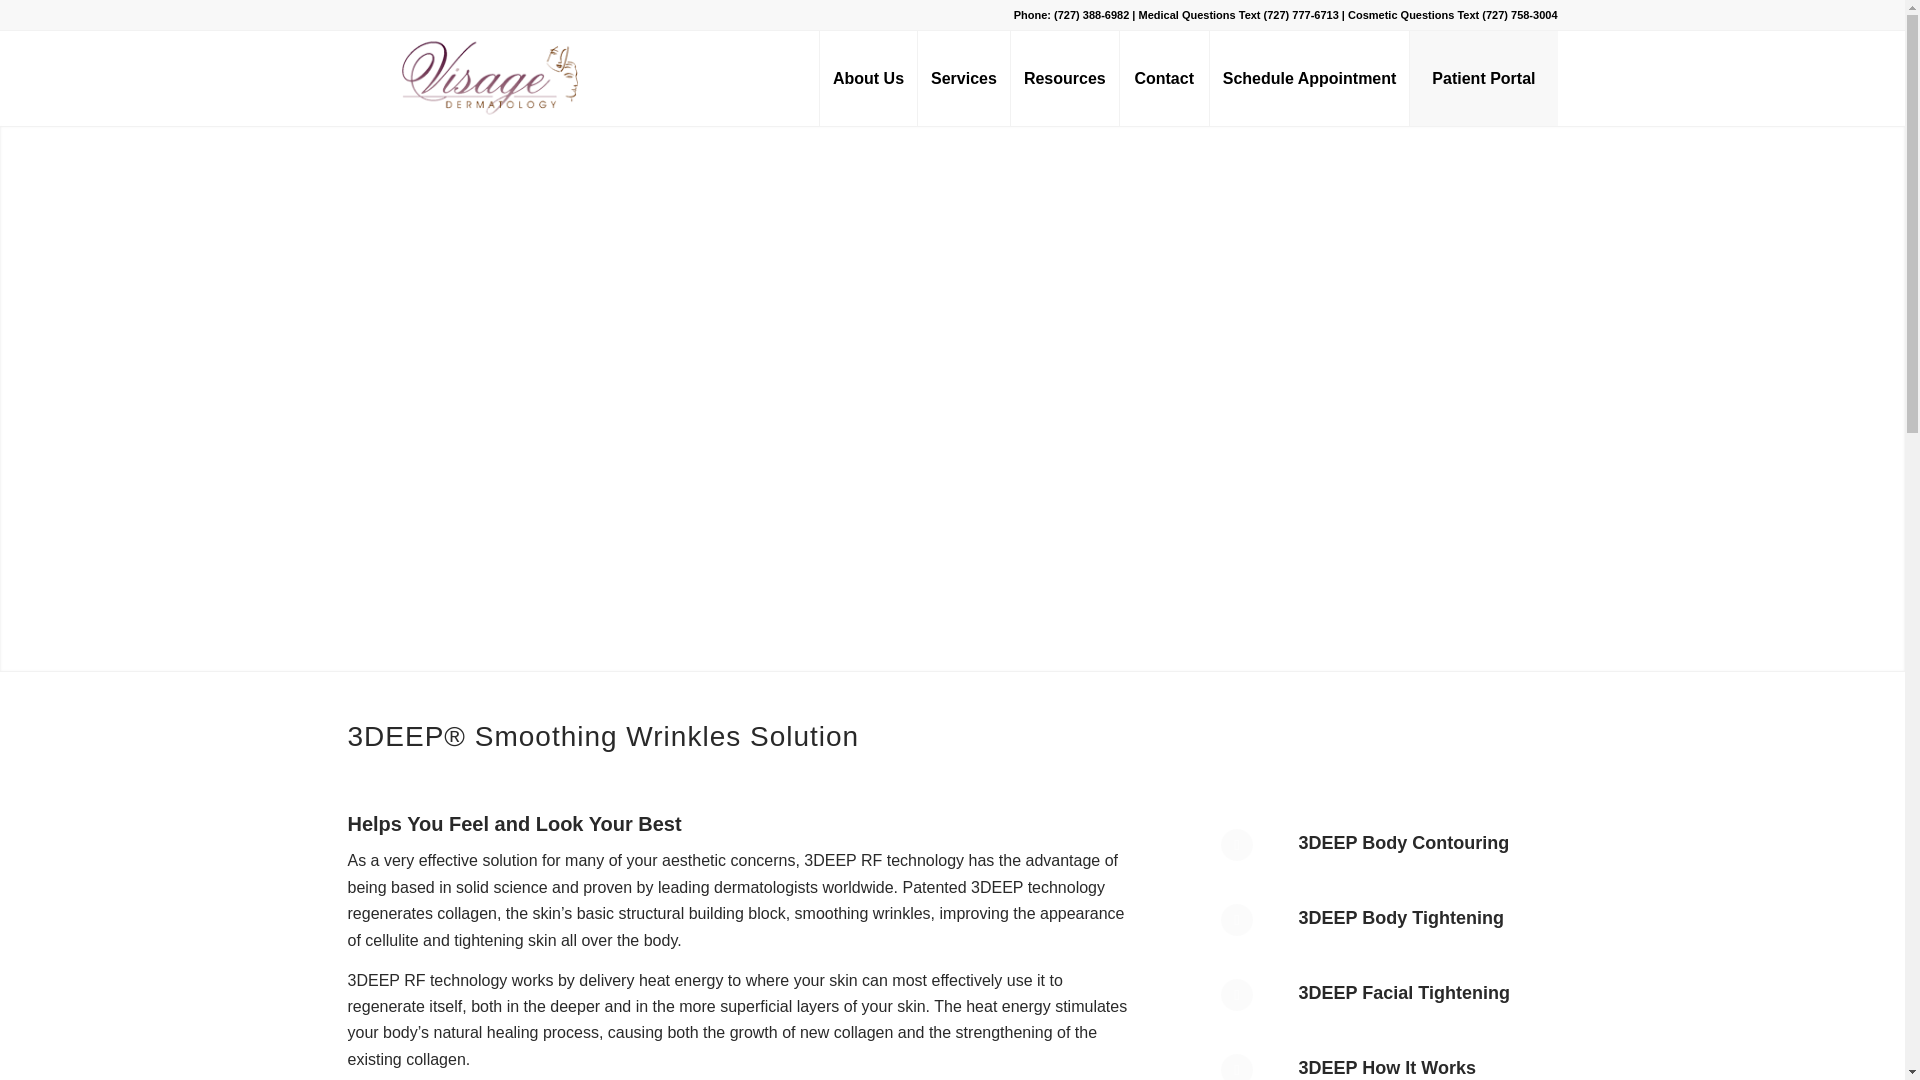 Image resolution: width=1920 pixels, height=1080 pixels. I want to click on 3DEEP Body Contouring, so click(1404, 842).